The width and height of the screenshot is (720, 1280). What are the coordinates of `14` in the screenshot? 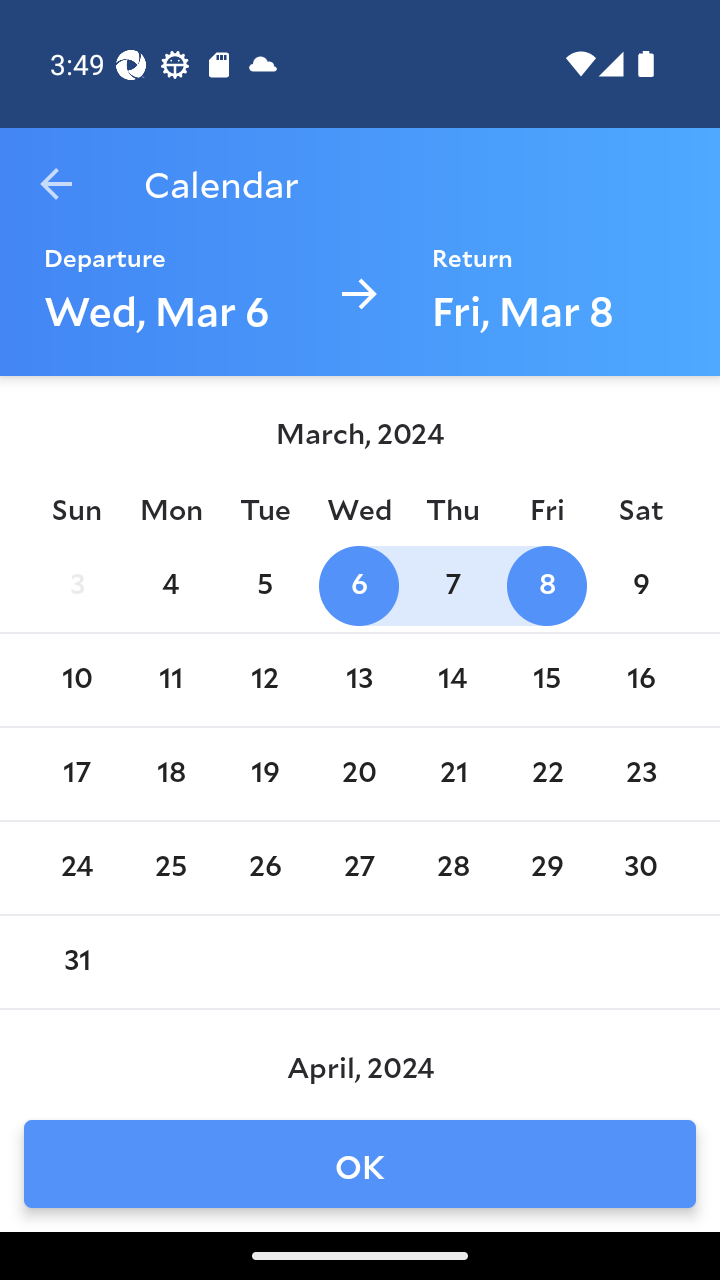 It's located at (453, 680).